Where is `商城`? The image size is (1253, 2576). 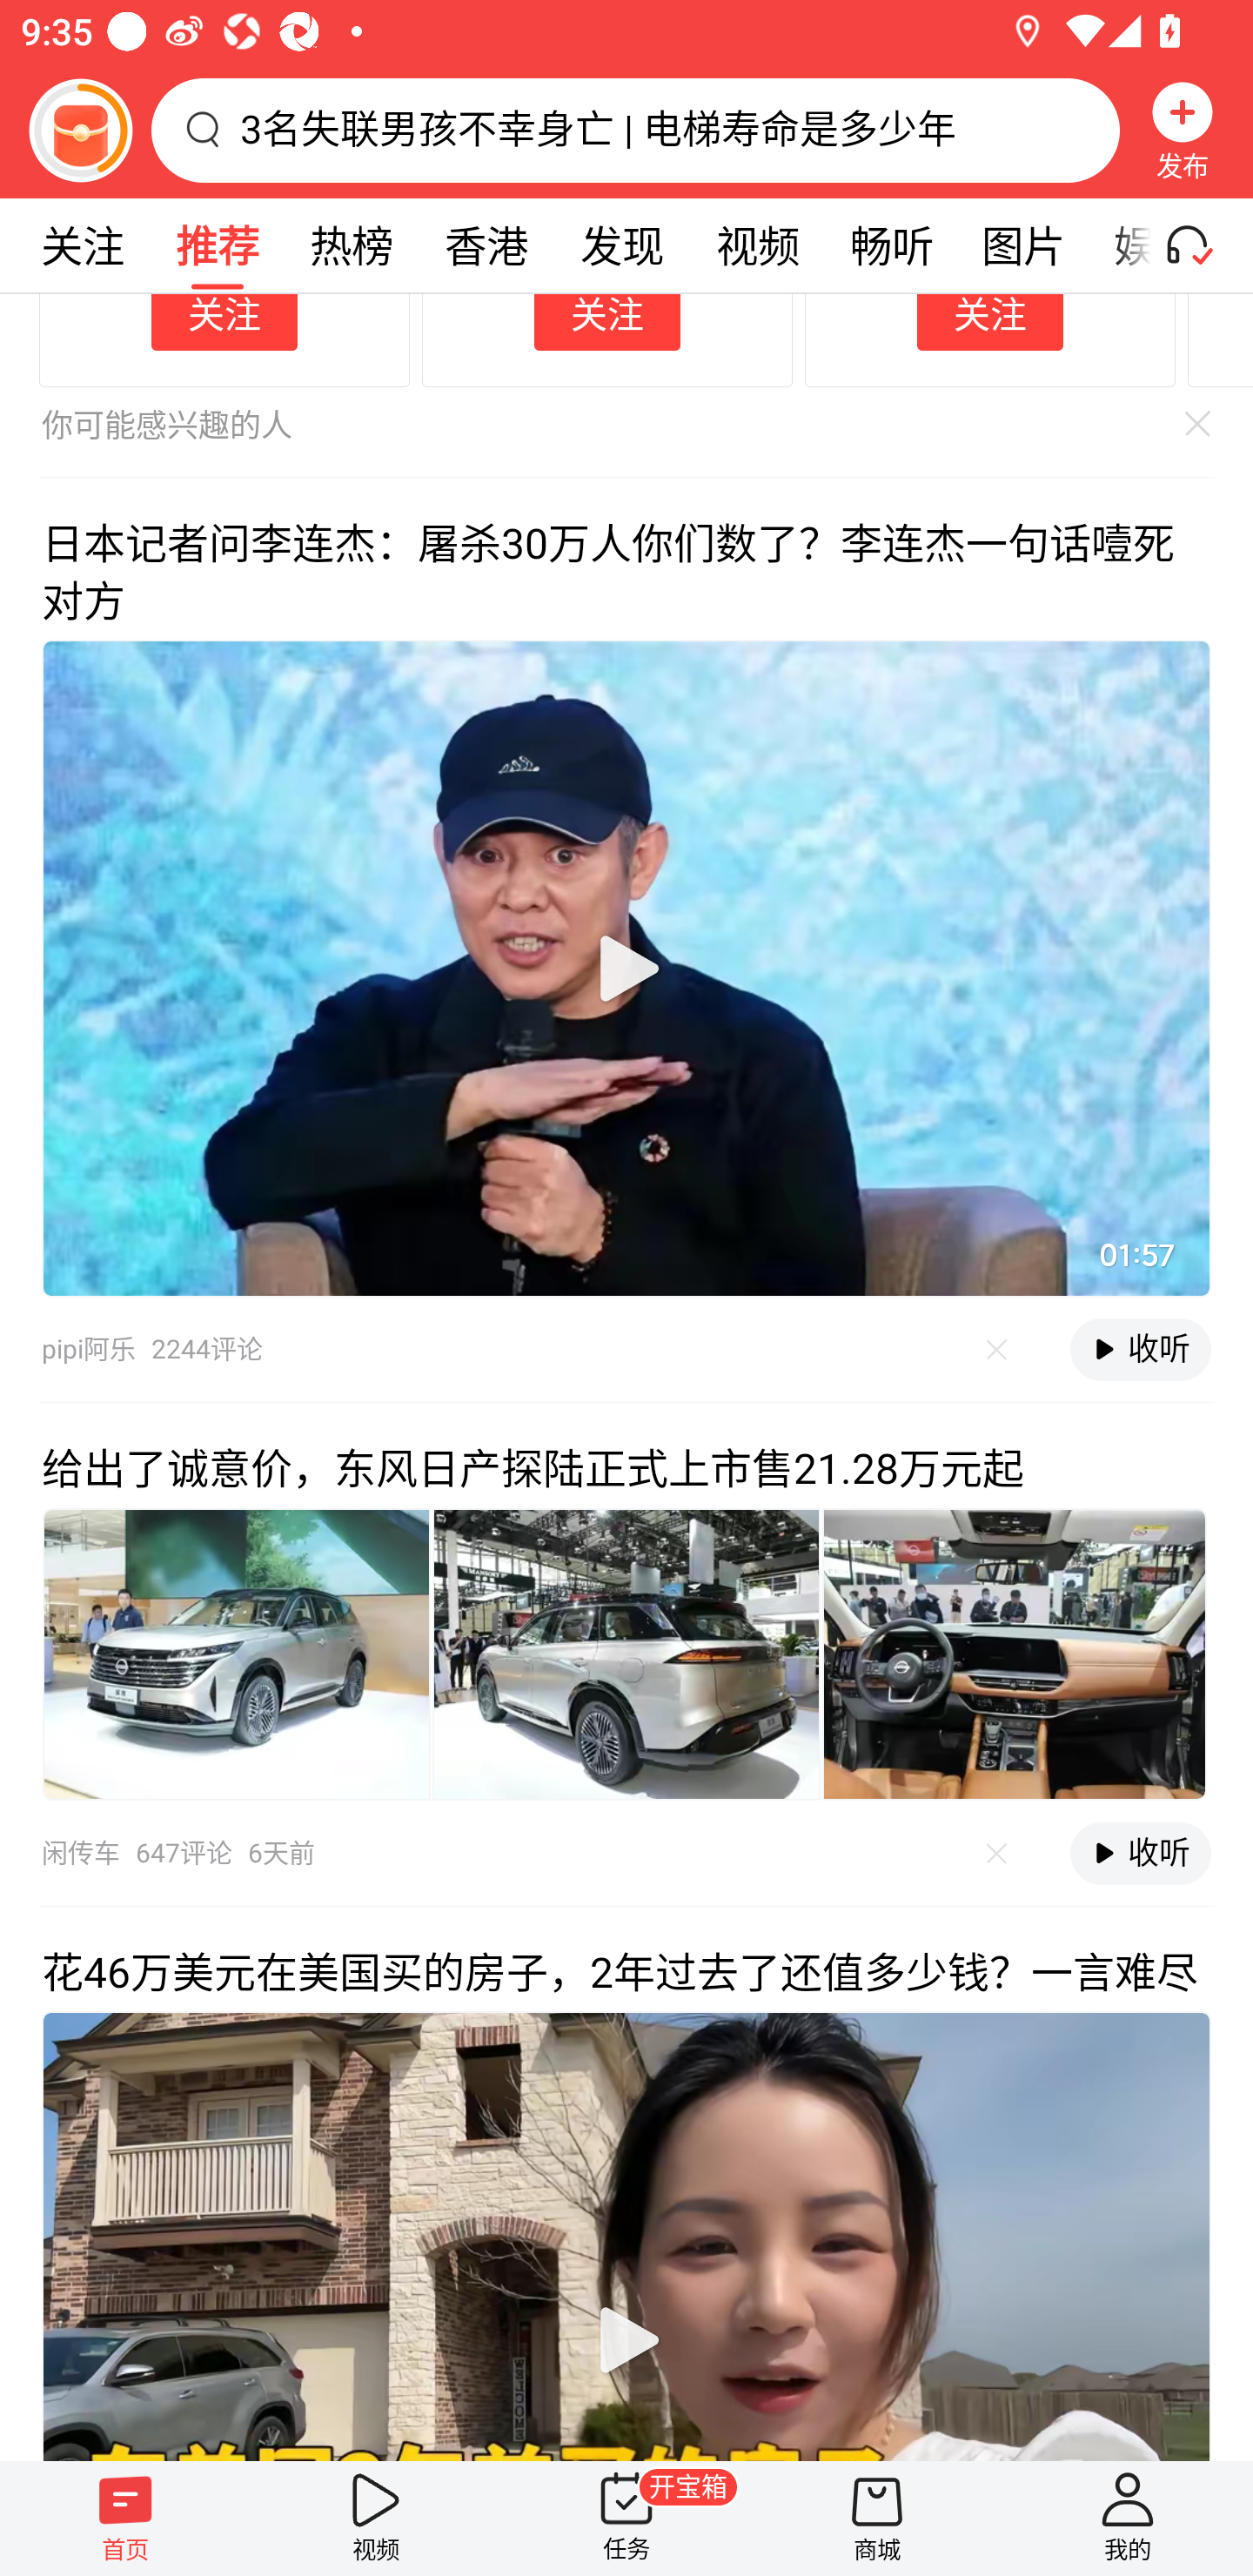 商城 is located at coordinates (877, 2518).